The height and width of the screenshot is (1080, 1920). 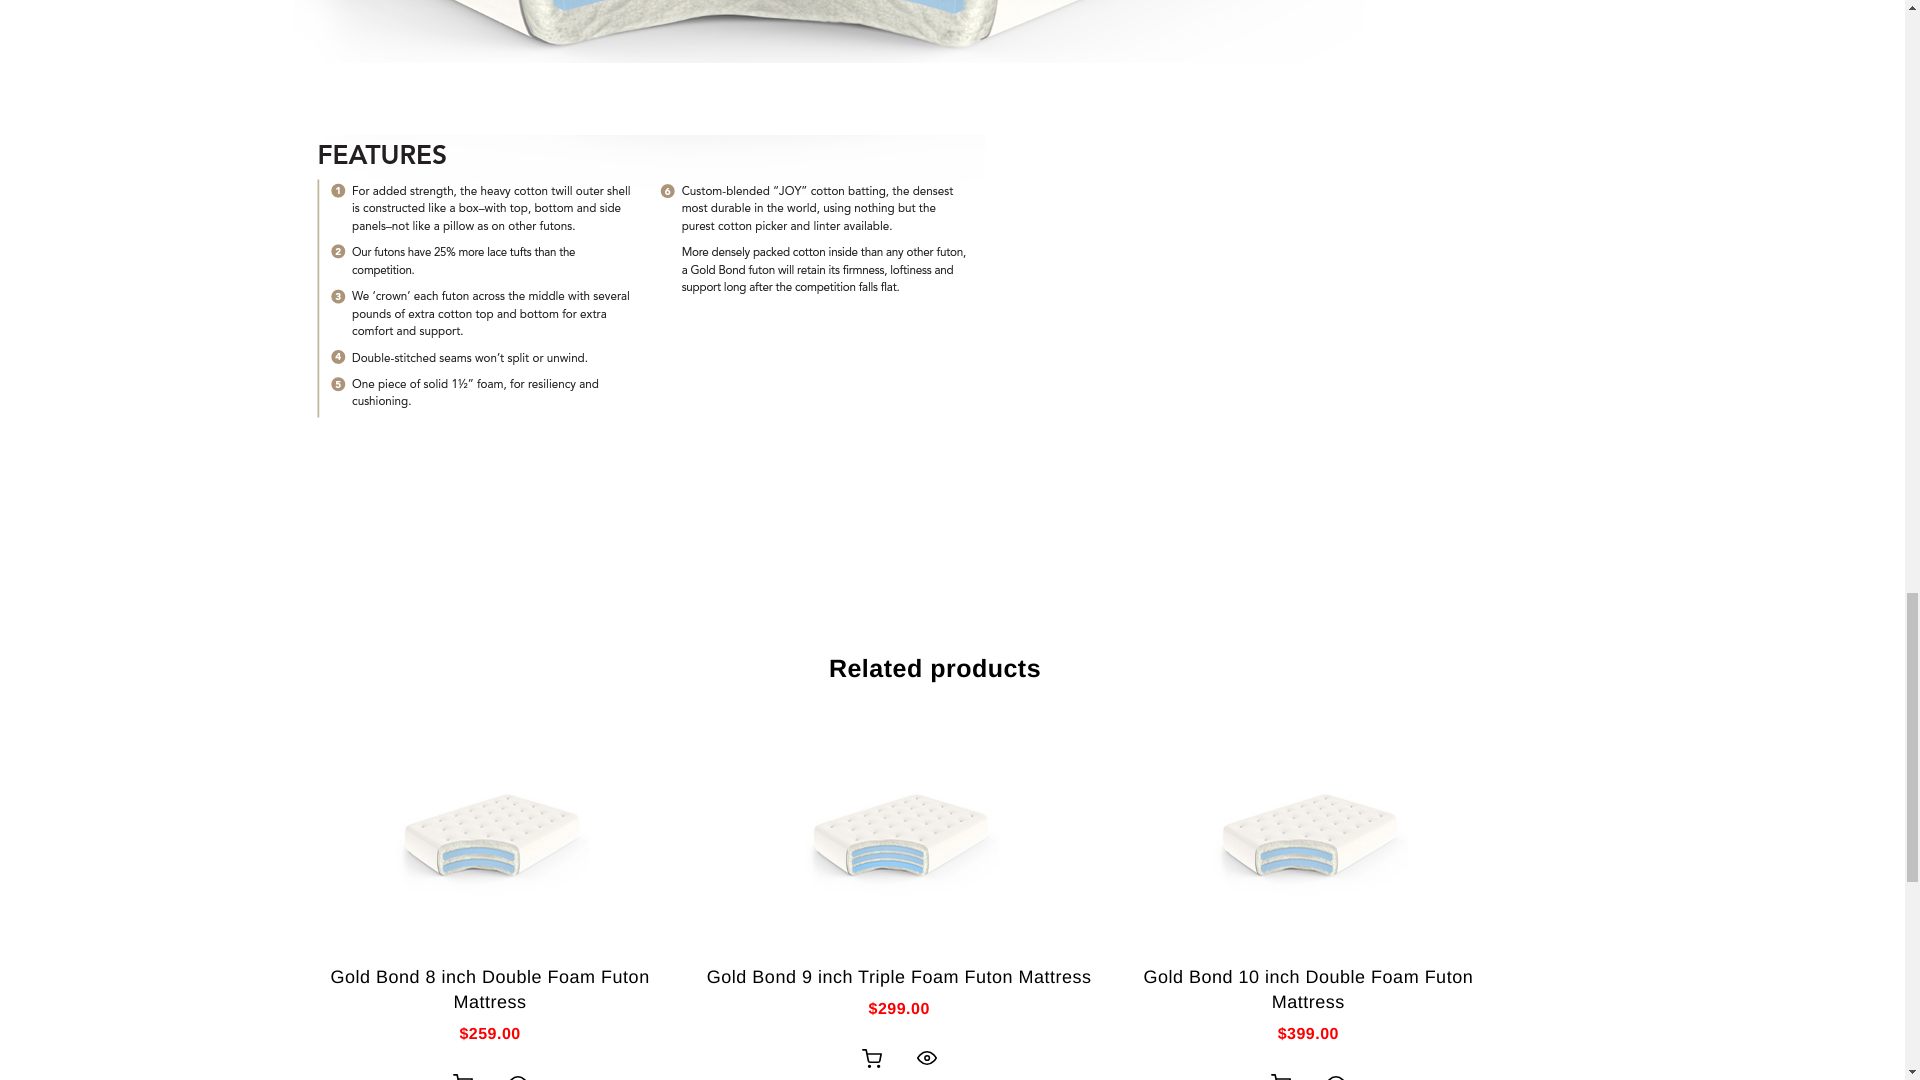 I want to click on Quick View, so click(x=517, y=1072).